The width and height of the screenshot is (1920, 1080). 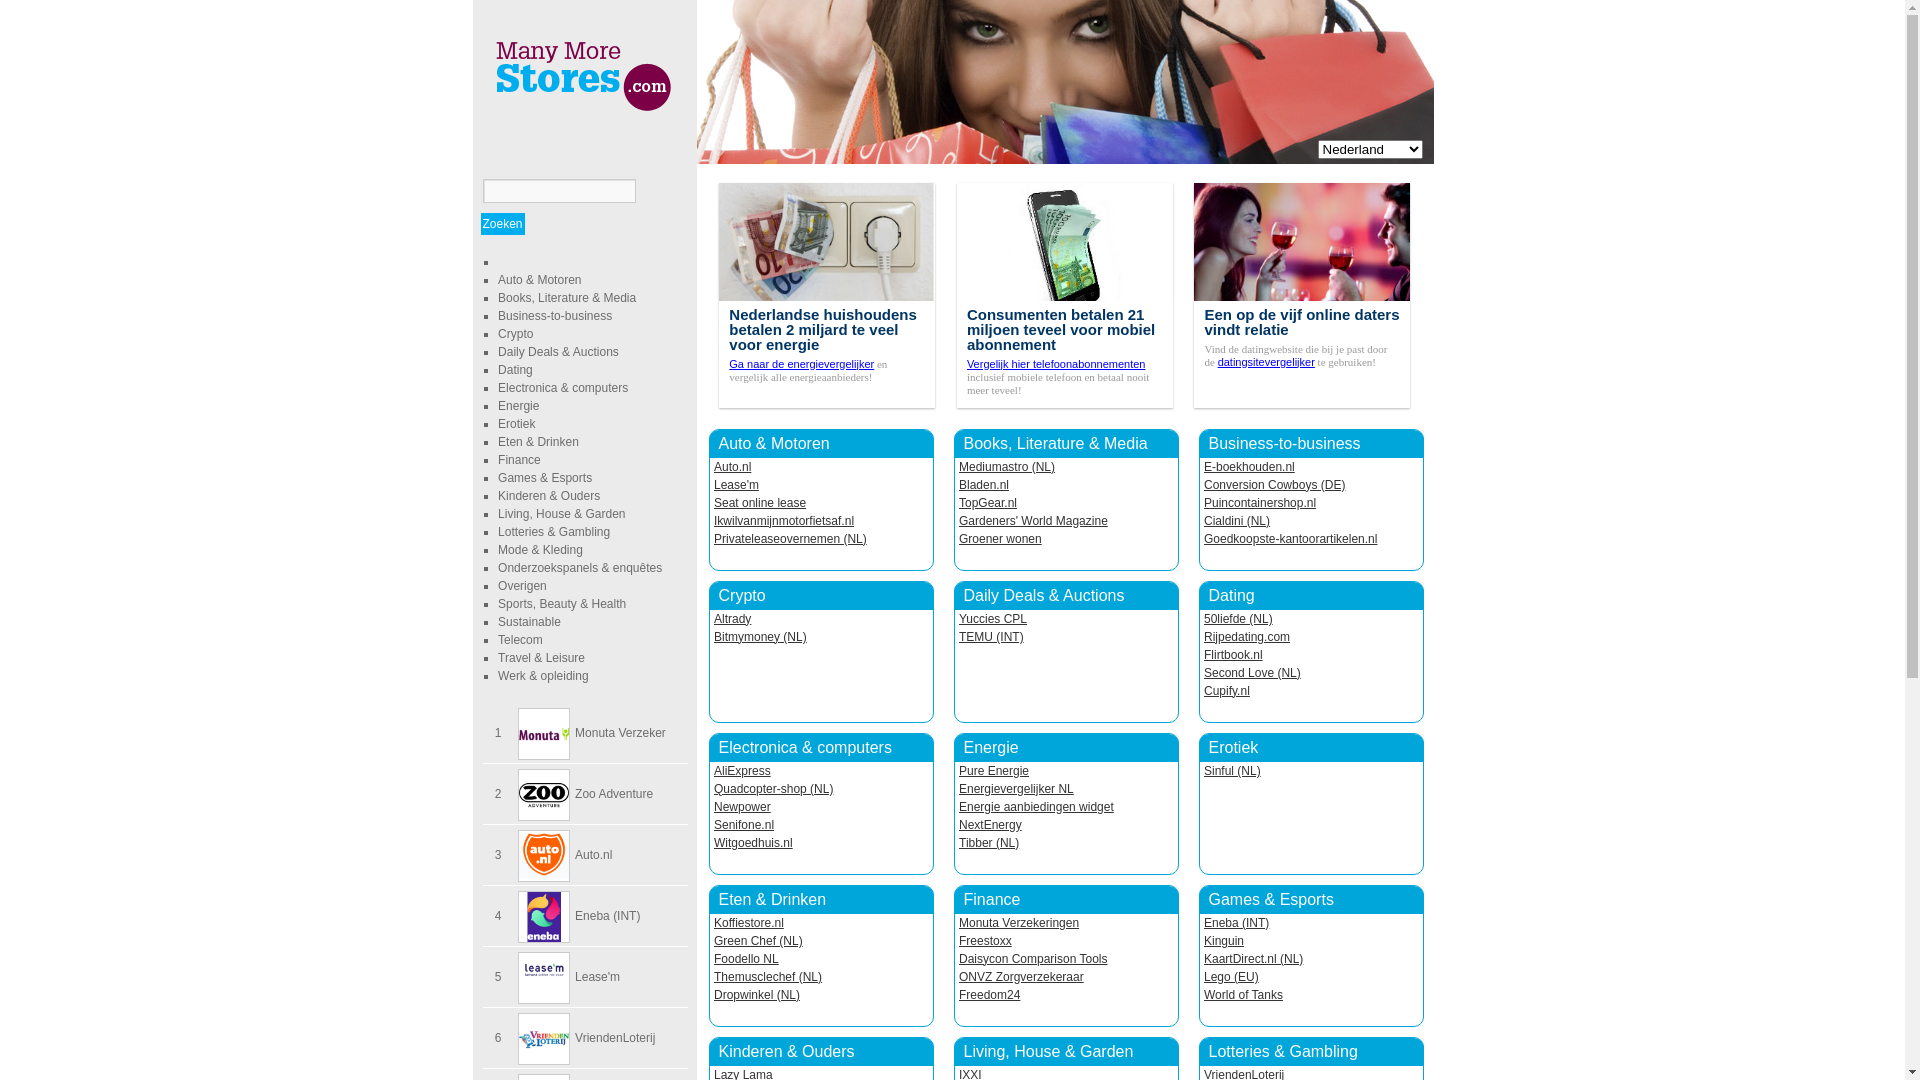 What do you see at coordinates (742, 596) in the screenshot?
I see `Crypto` at bounding box center [742, 596].